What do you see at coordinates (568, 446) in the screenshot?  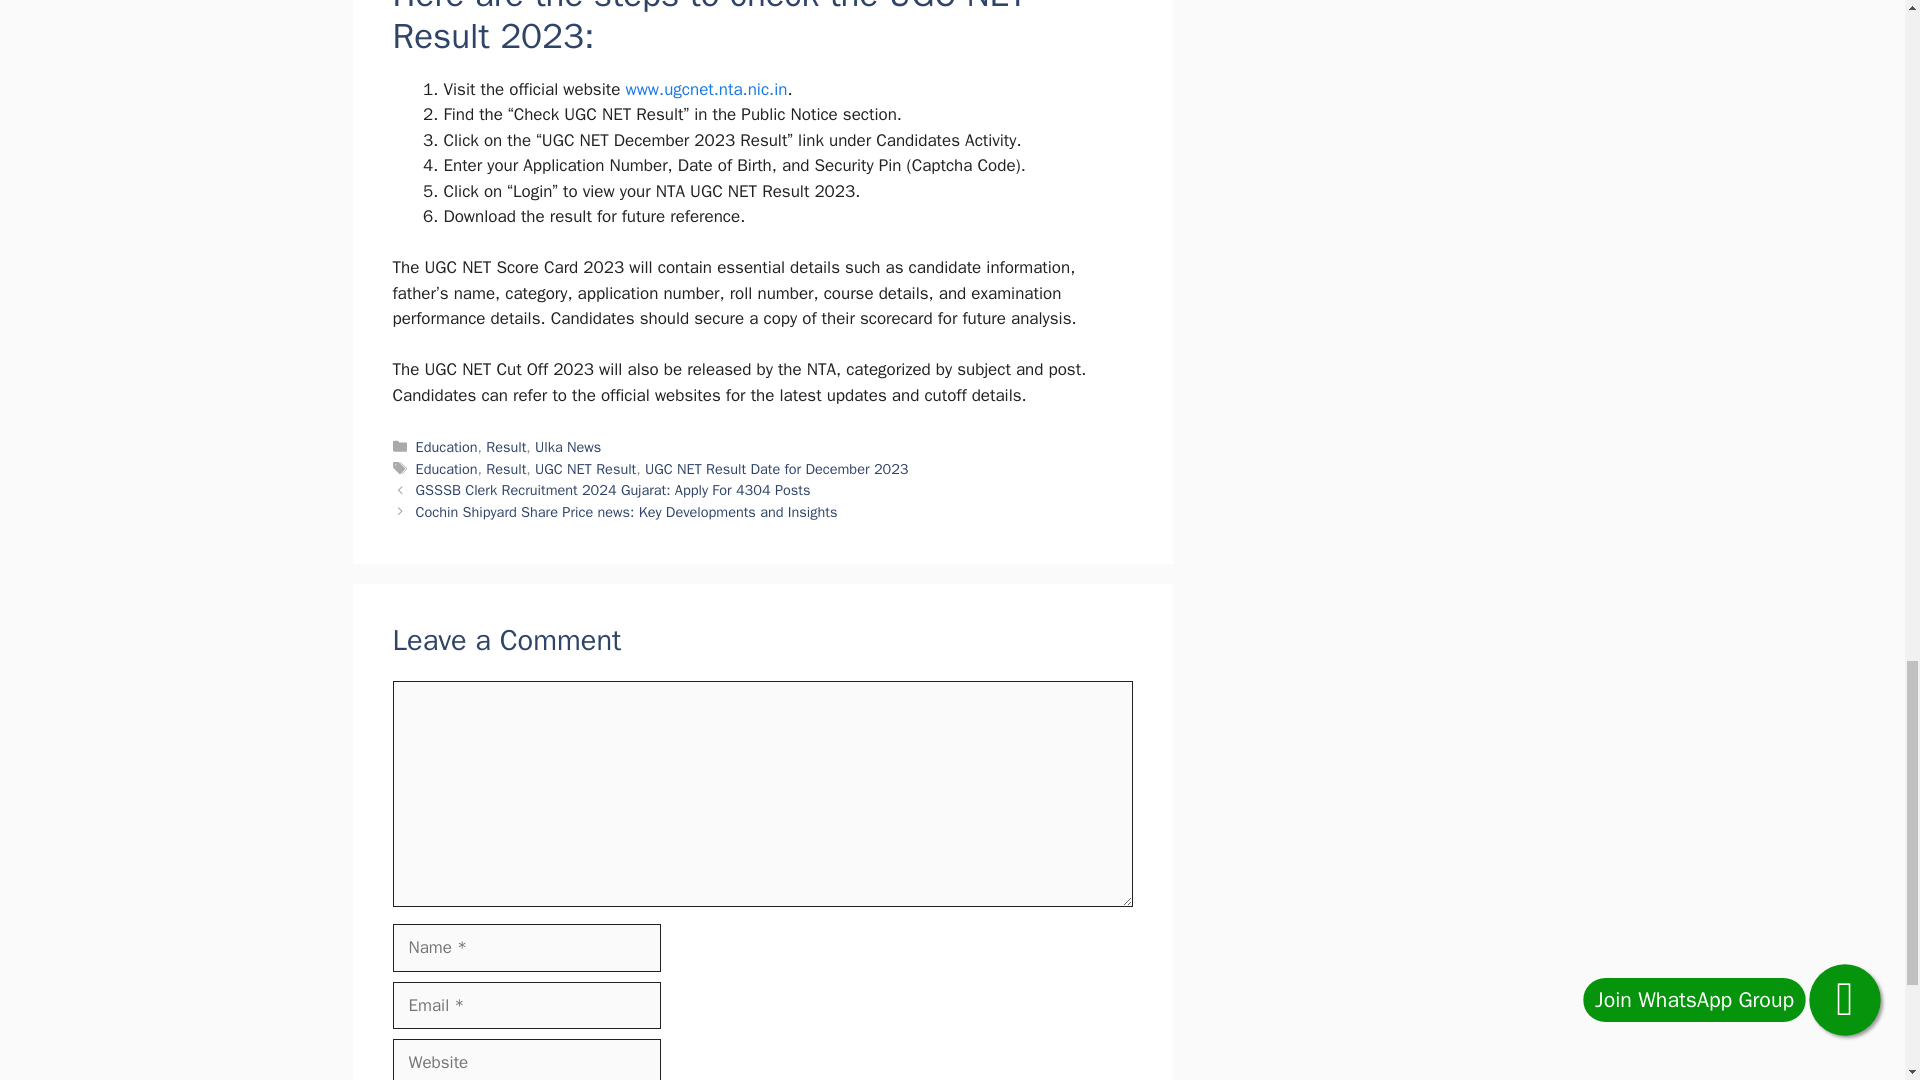 I see `Ulka News` at bounding box center [568, 446].